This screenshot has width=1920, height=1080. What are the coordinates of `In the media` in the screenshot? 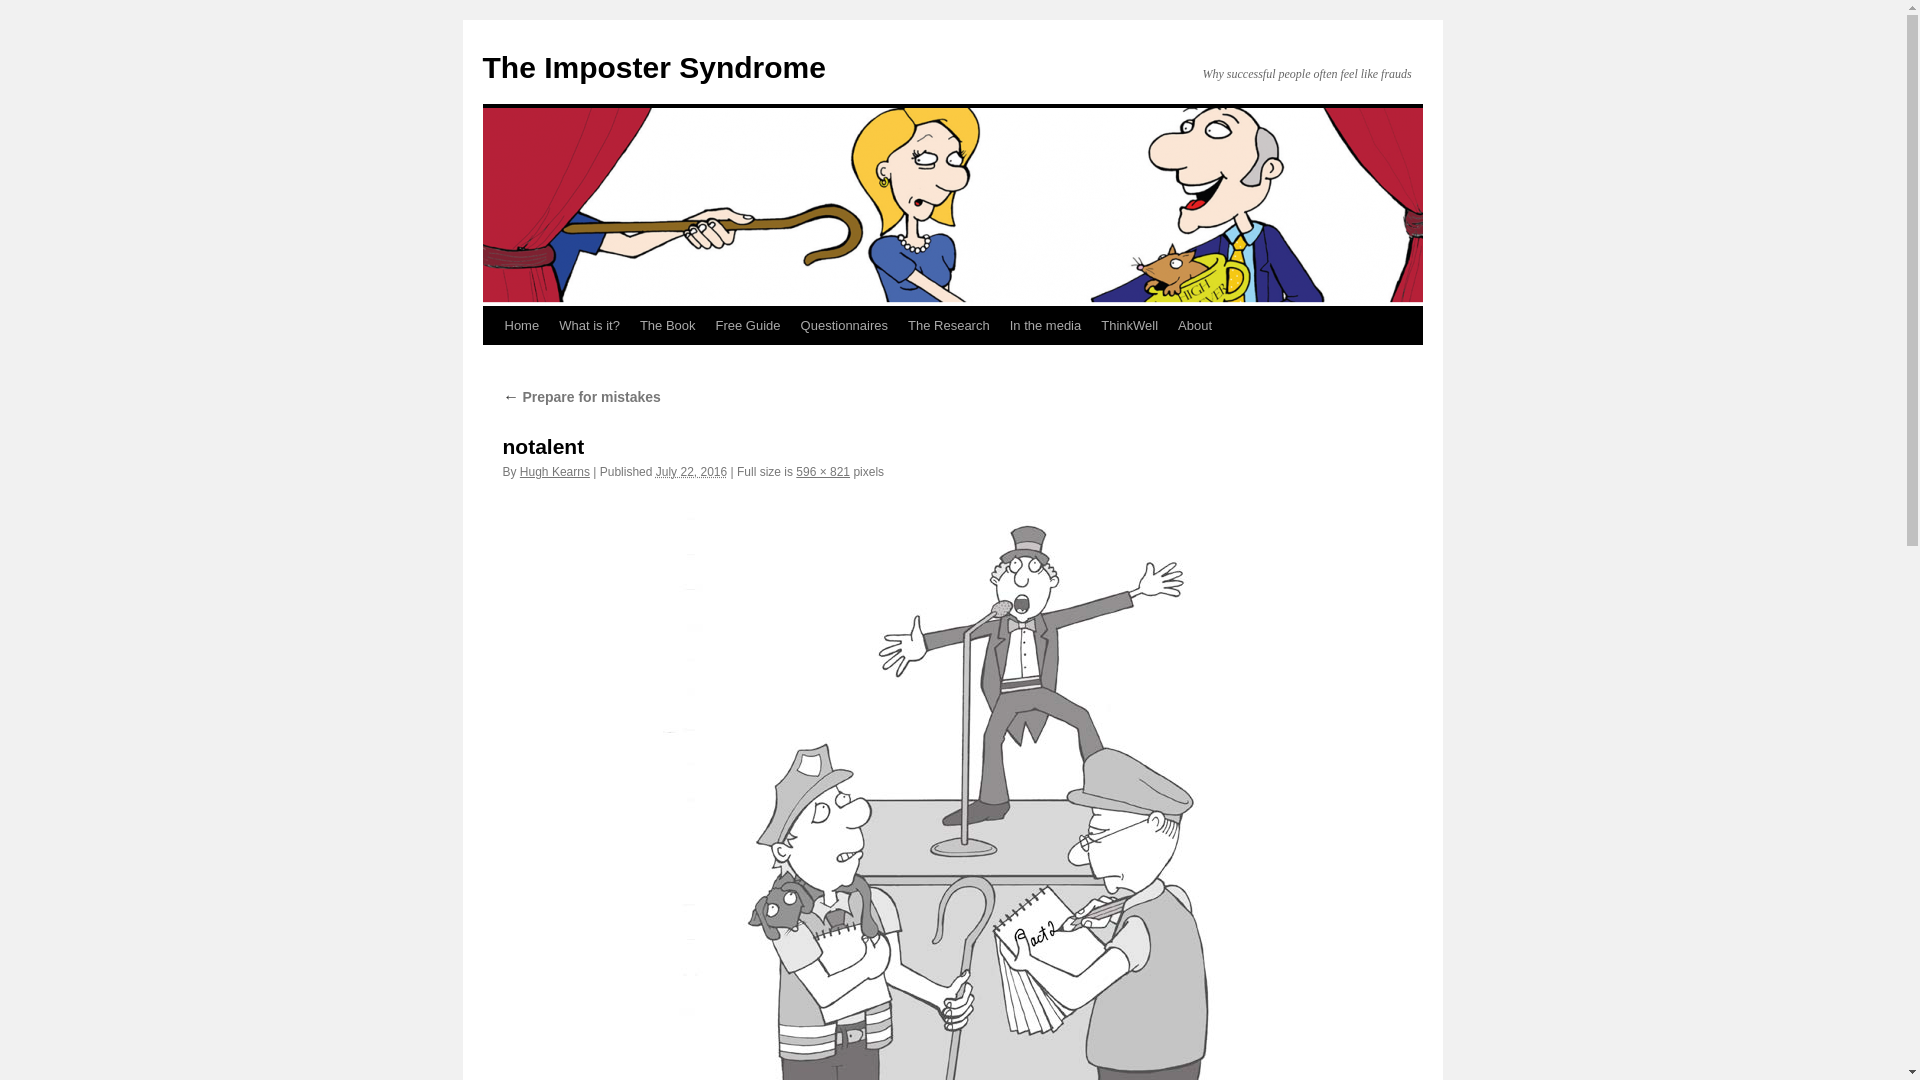 It's located at (1046, 326).